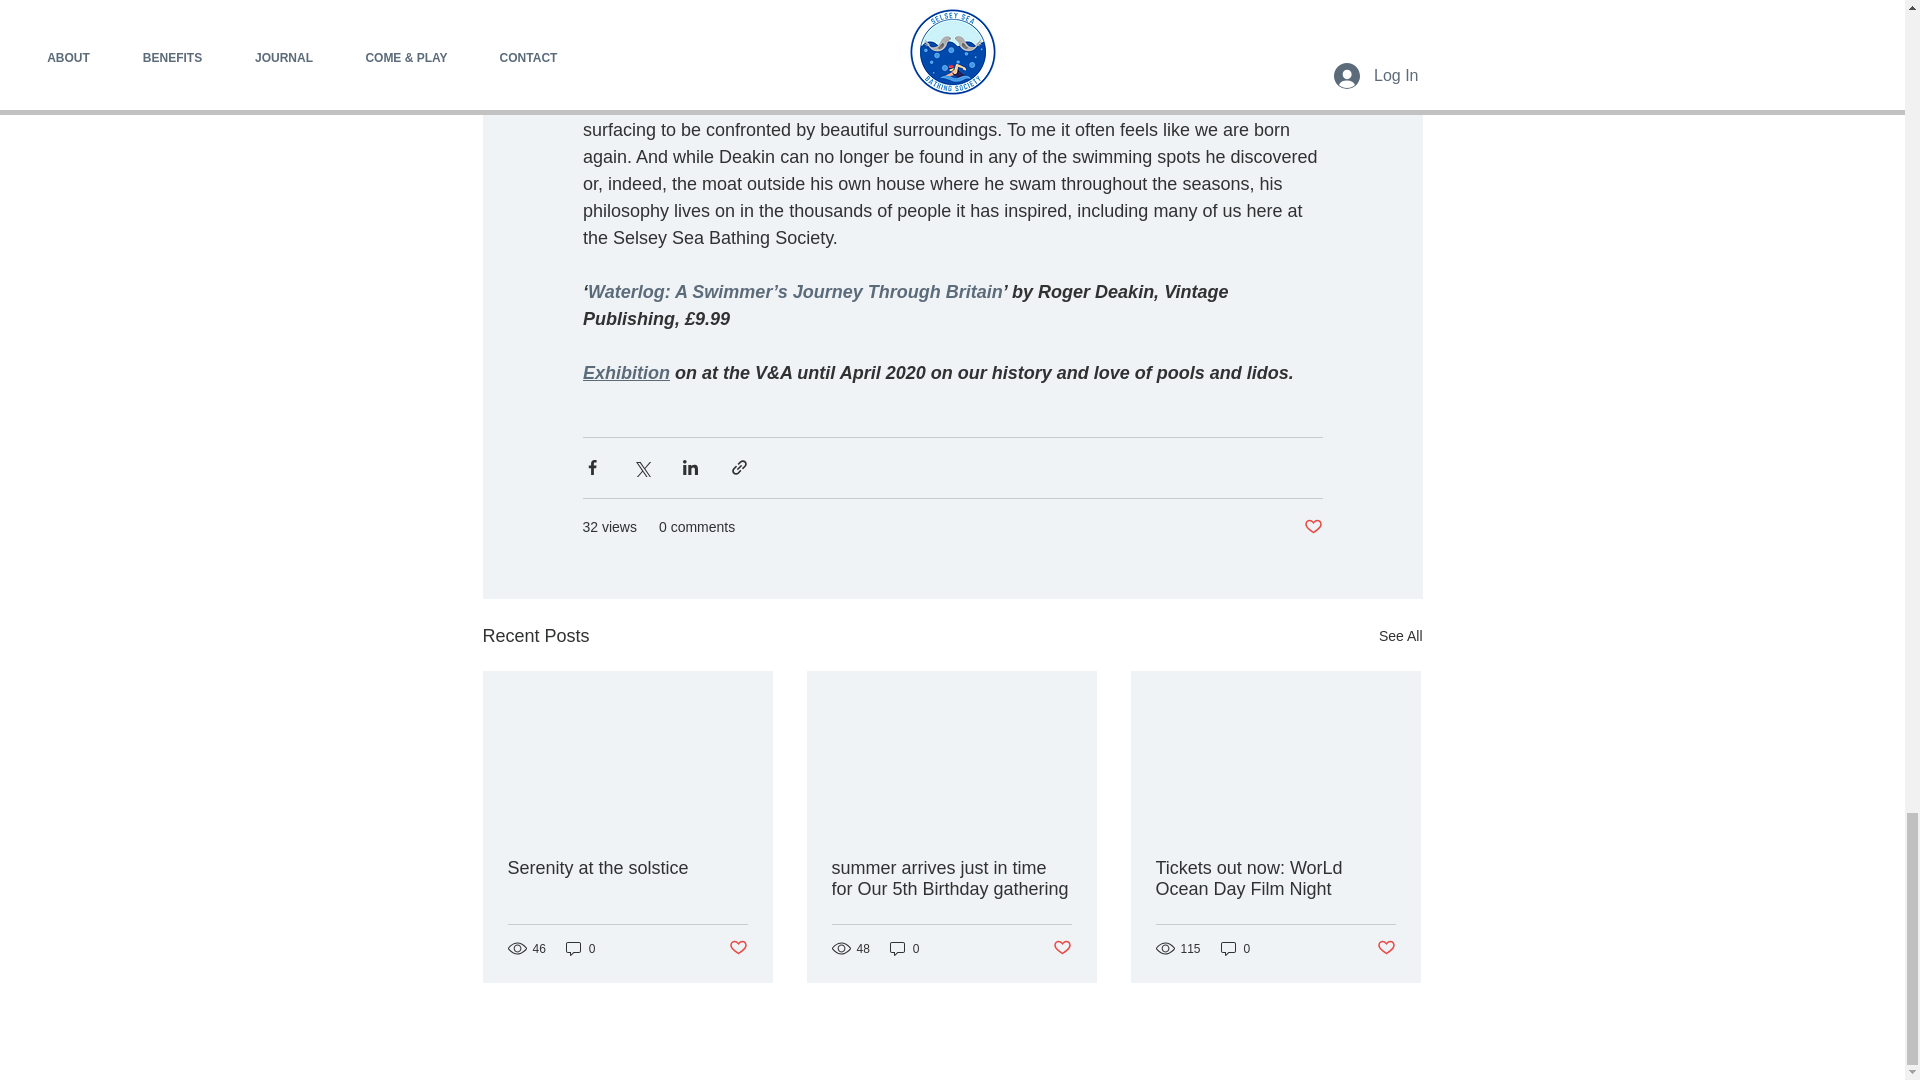 Image resolution: width=1920 pixels, height=1080 pixels. What do you see at coordinates (736, 948) in the screenshot?
I see `Post not marked as liked` at bounding box center [736, 948].